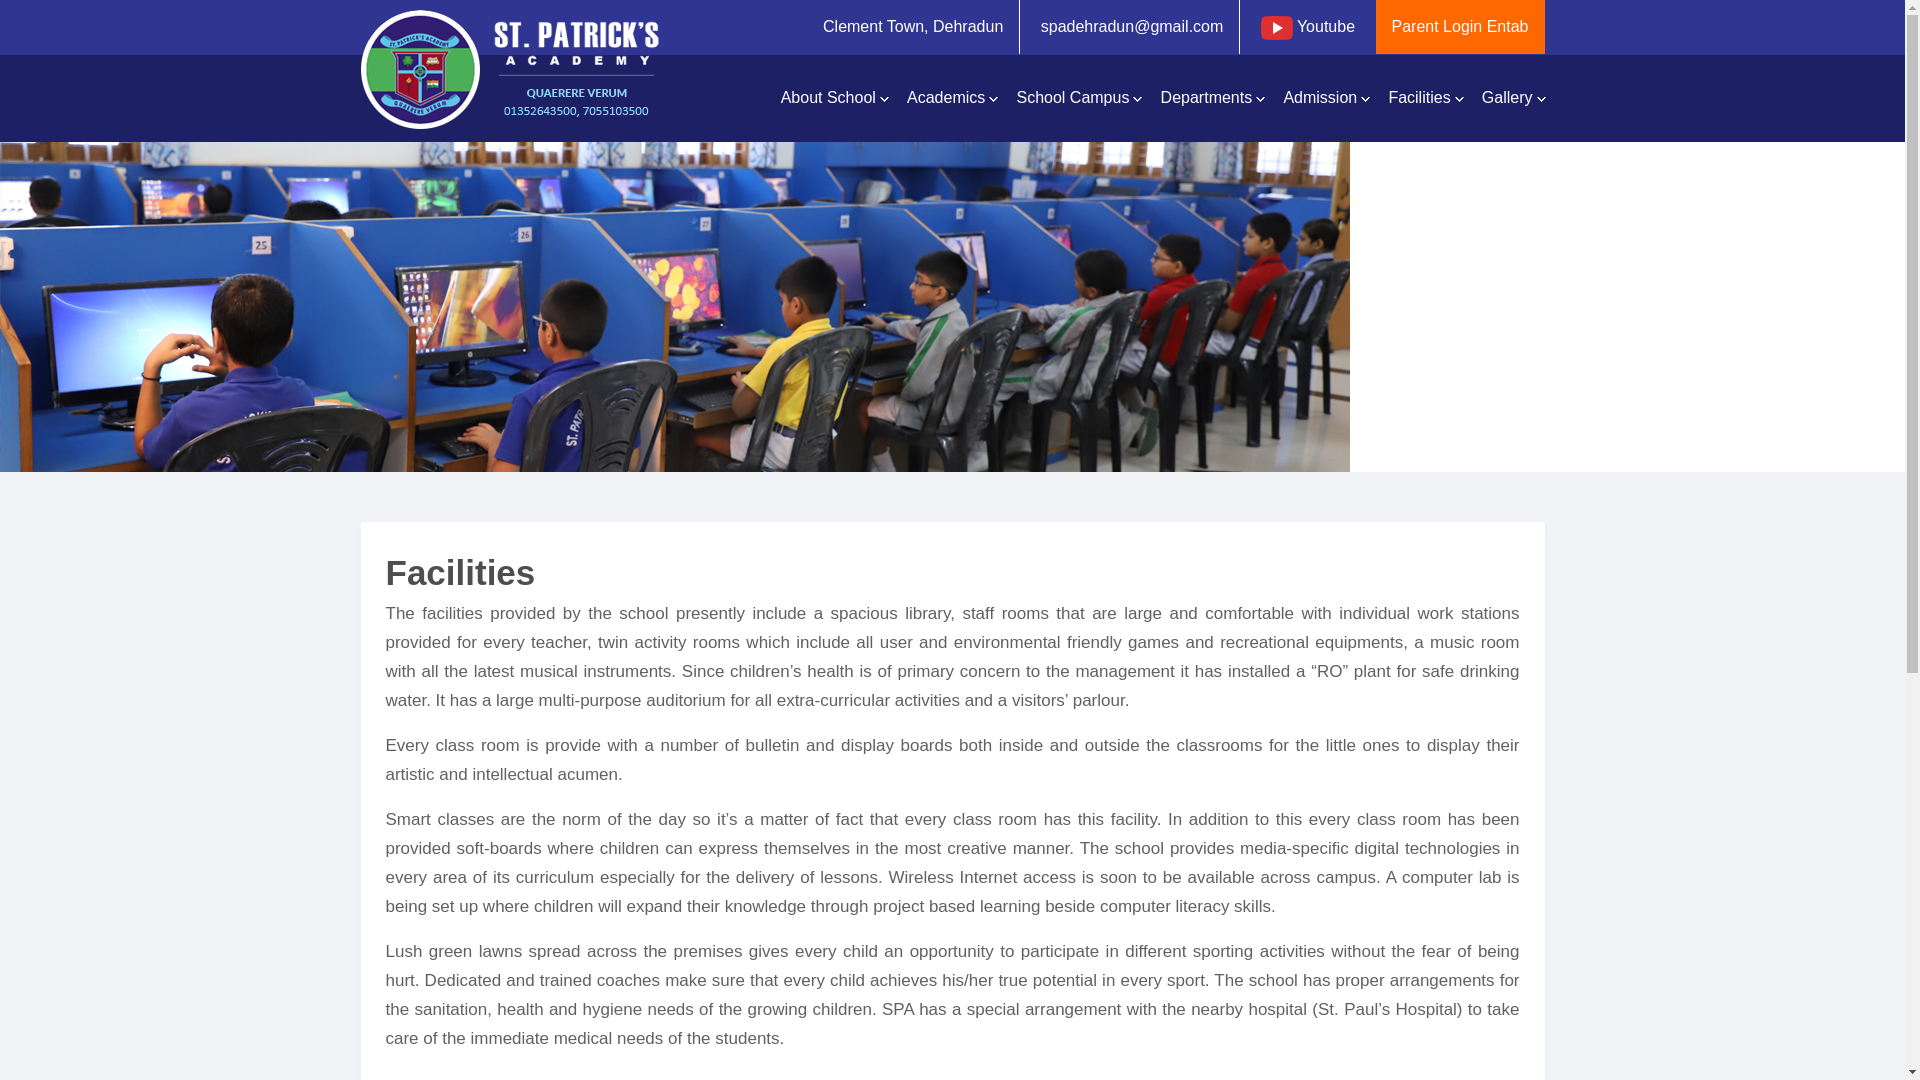 The image size is (1920, 1080). What do you see at coordinates (1425, 97) in the screenshot?
I see `Facilities` at bounding box center [1425, 97].